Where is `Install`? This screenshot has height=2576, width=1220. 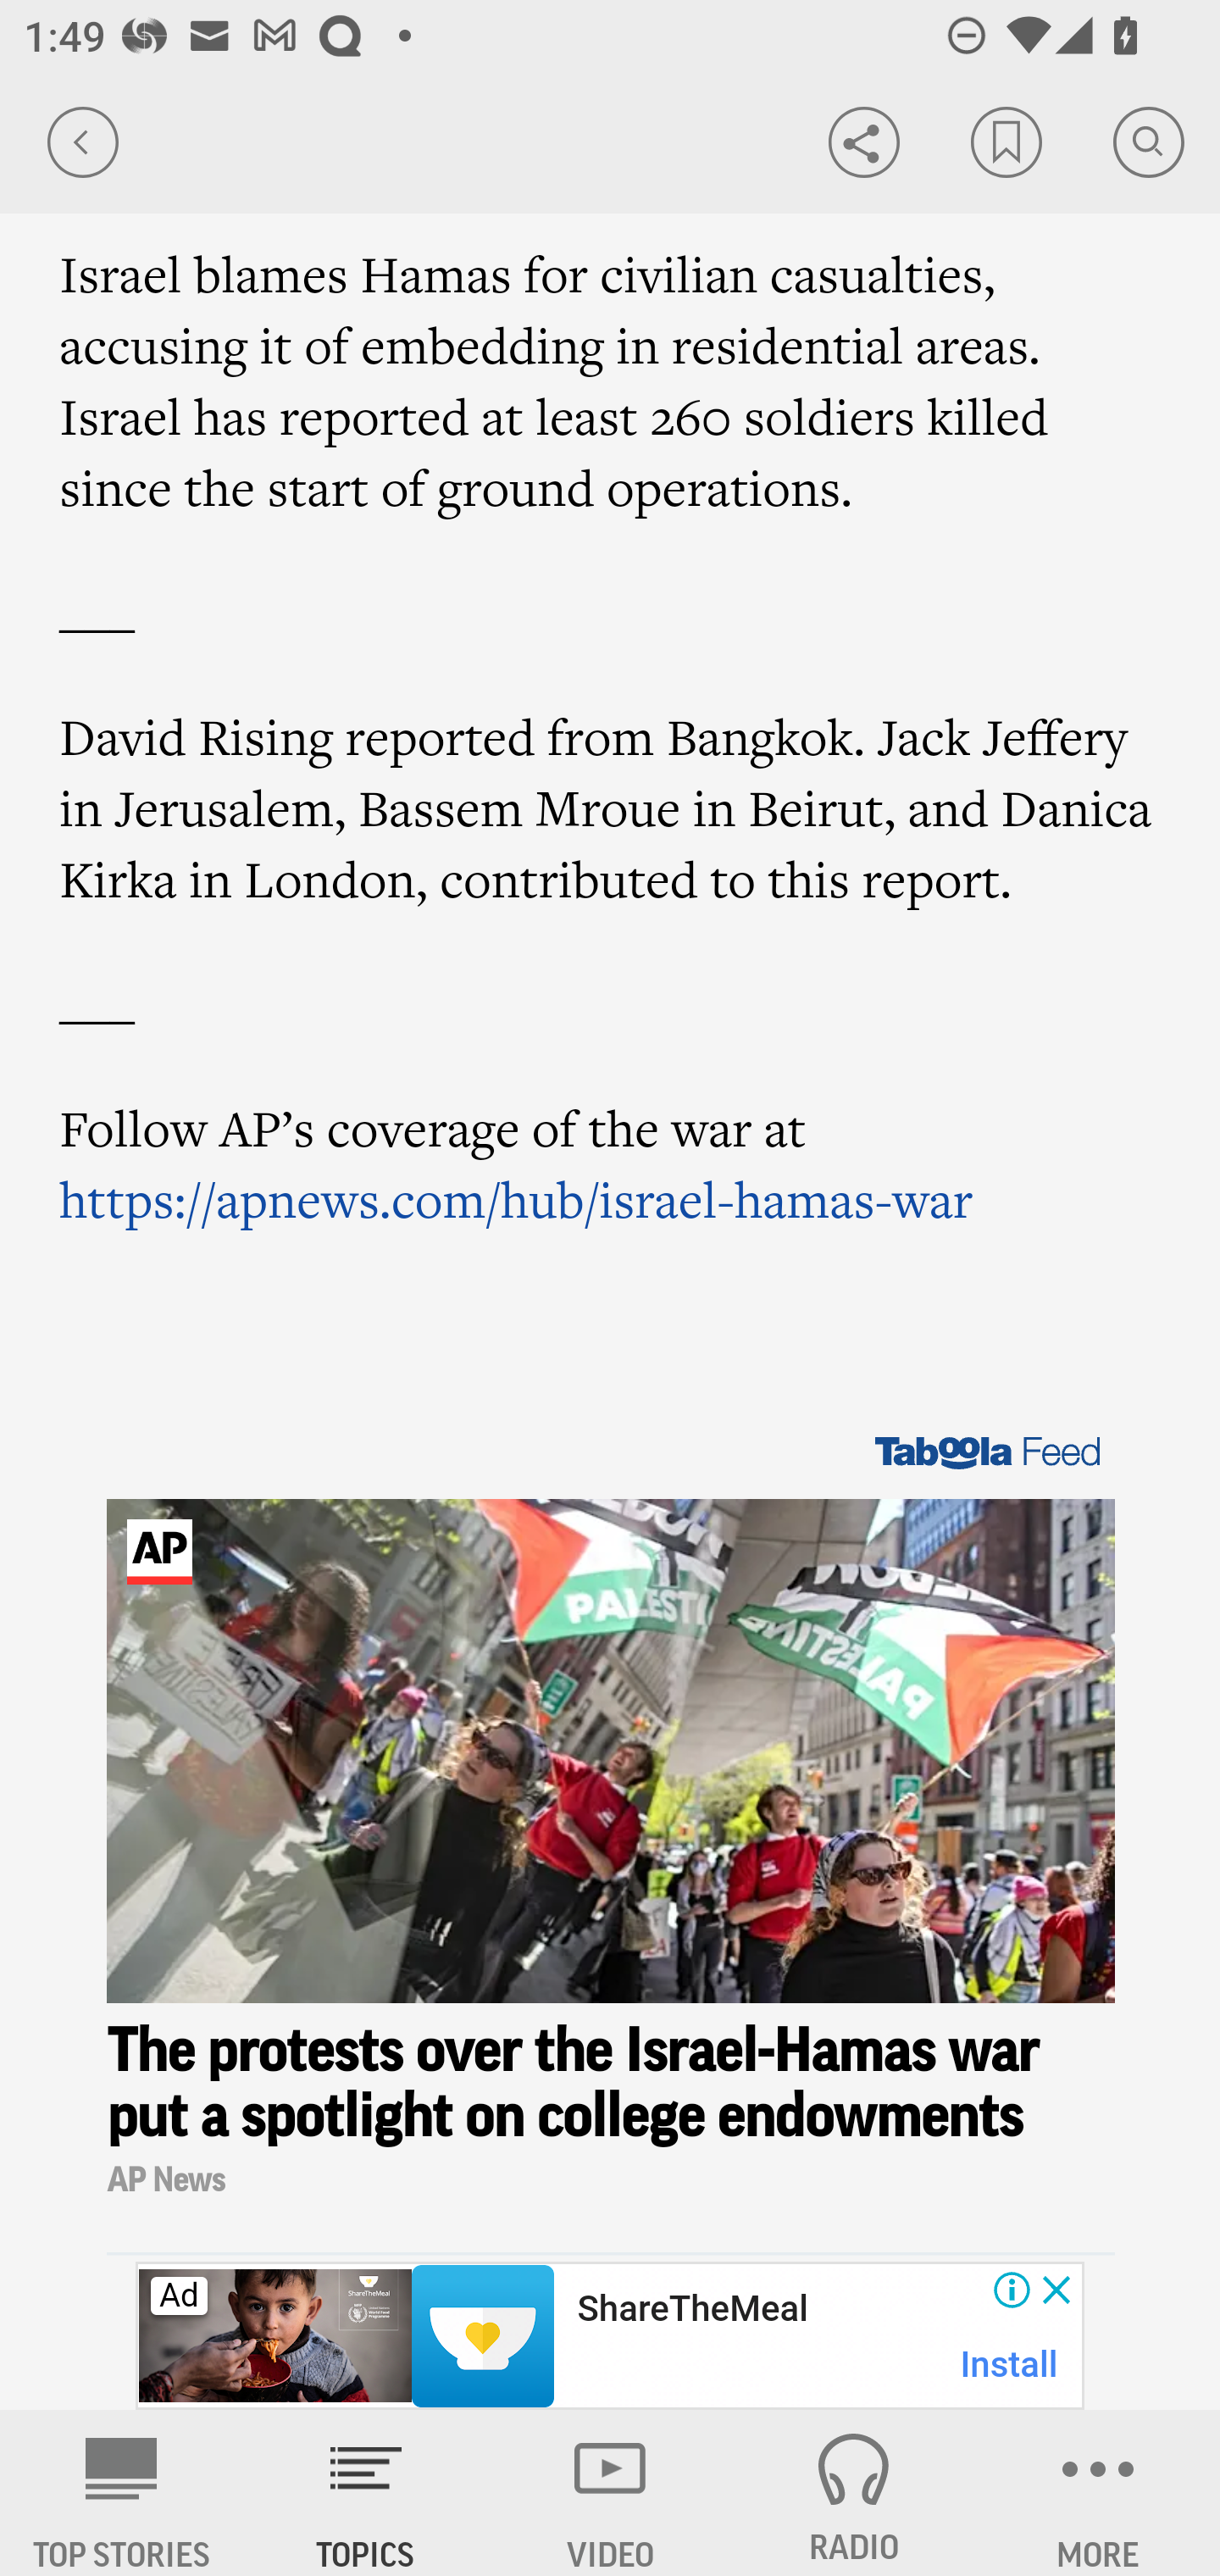
Install is located at coordinates (1010, 2364).